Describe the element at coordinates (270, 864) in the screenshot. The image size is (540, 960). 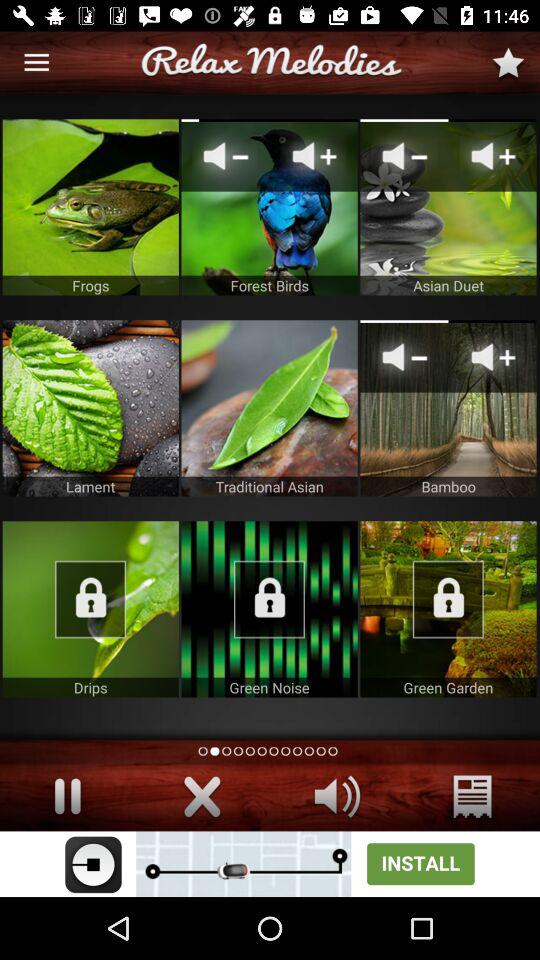
I see `install` at that location.